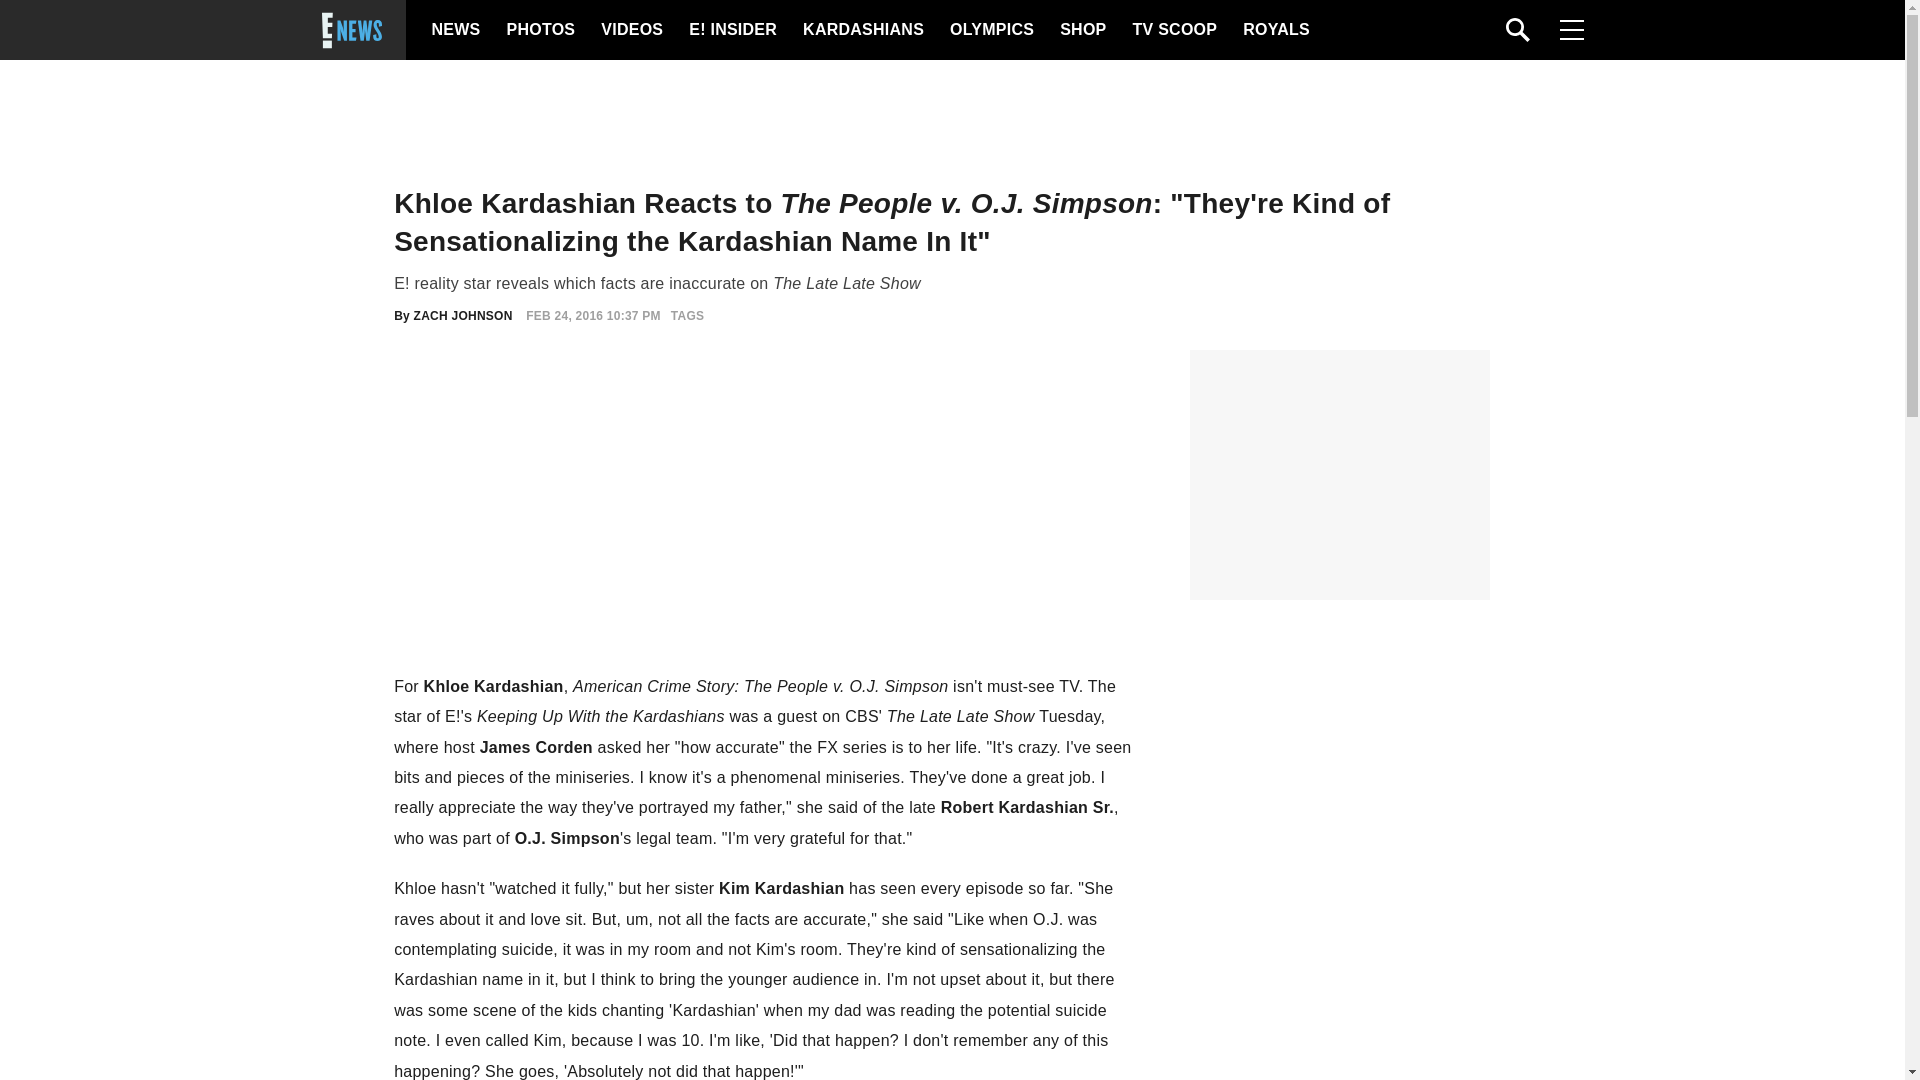  Describe the element at coordinates (991, 30) in the screenshot. I see `OLYMPICS` at that location.